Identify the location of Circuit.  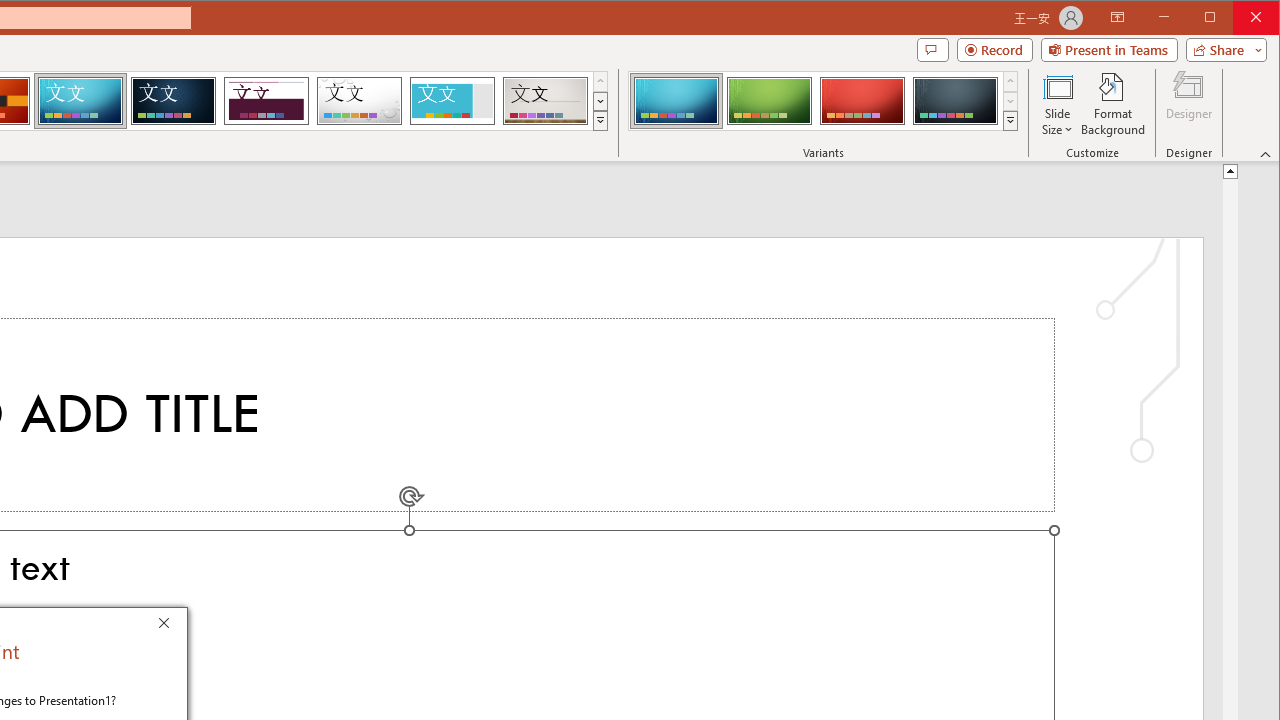
(80, 100).